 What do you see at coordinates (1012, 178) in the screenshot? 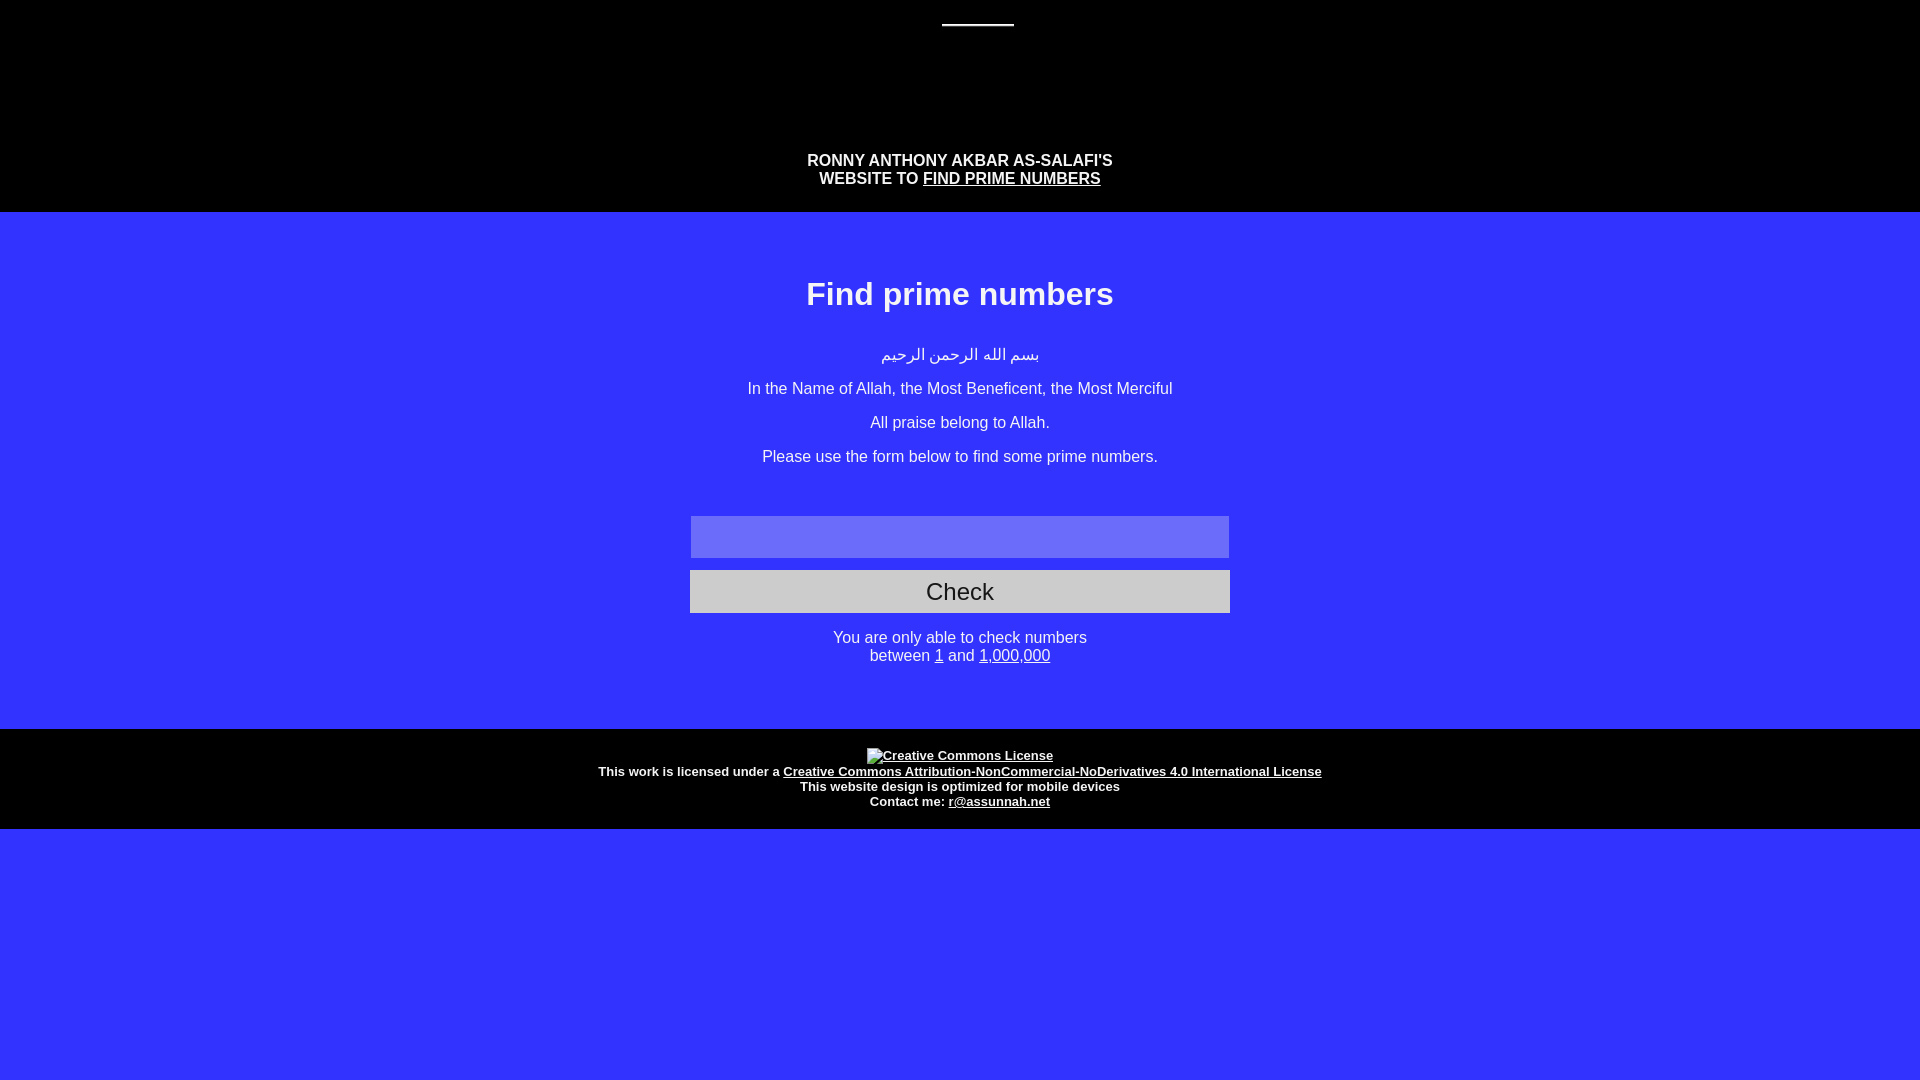
I see `FIND PRIME NUMBERS` at bounding box center [1012, 178].